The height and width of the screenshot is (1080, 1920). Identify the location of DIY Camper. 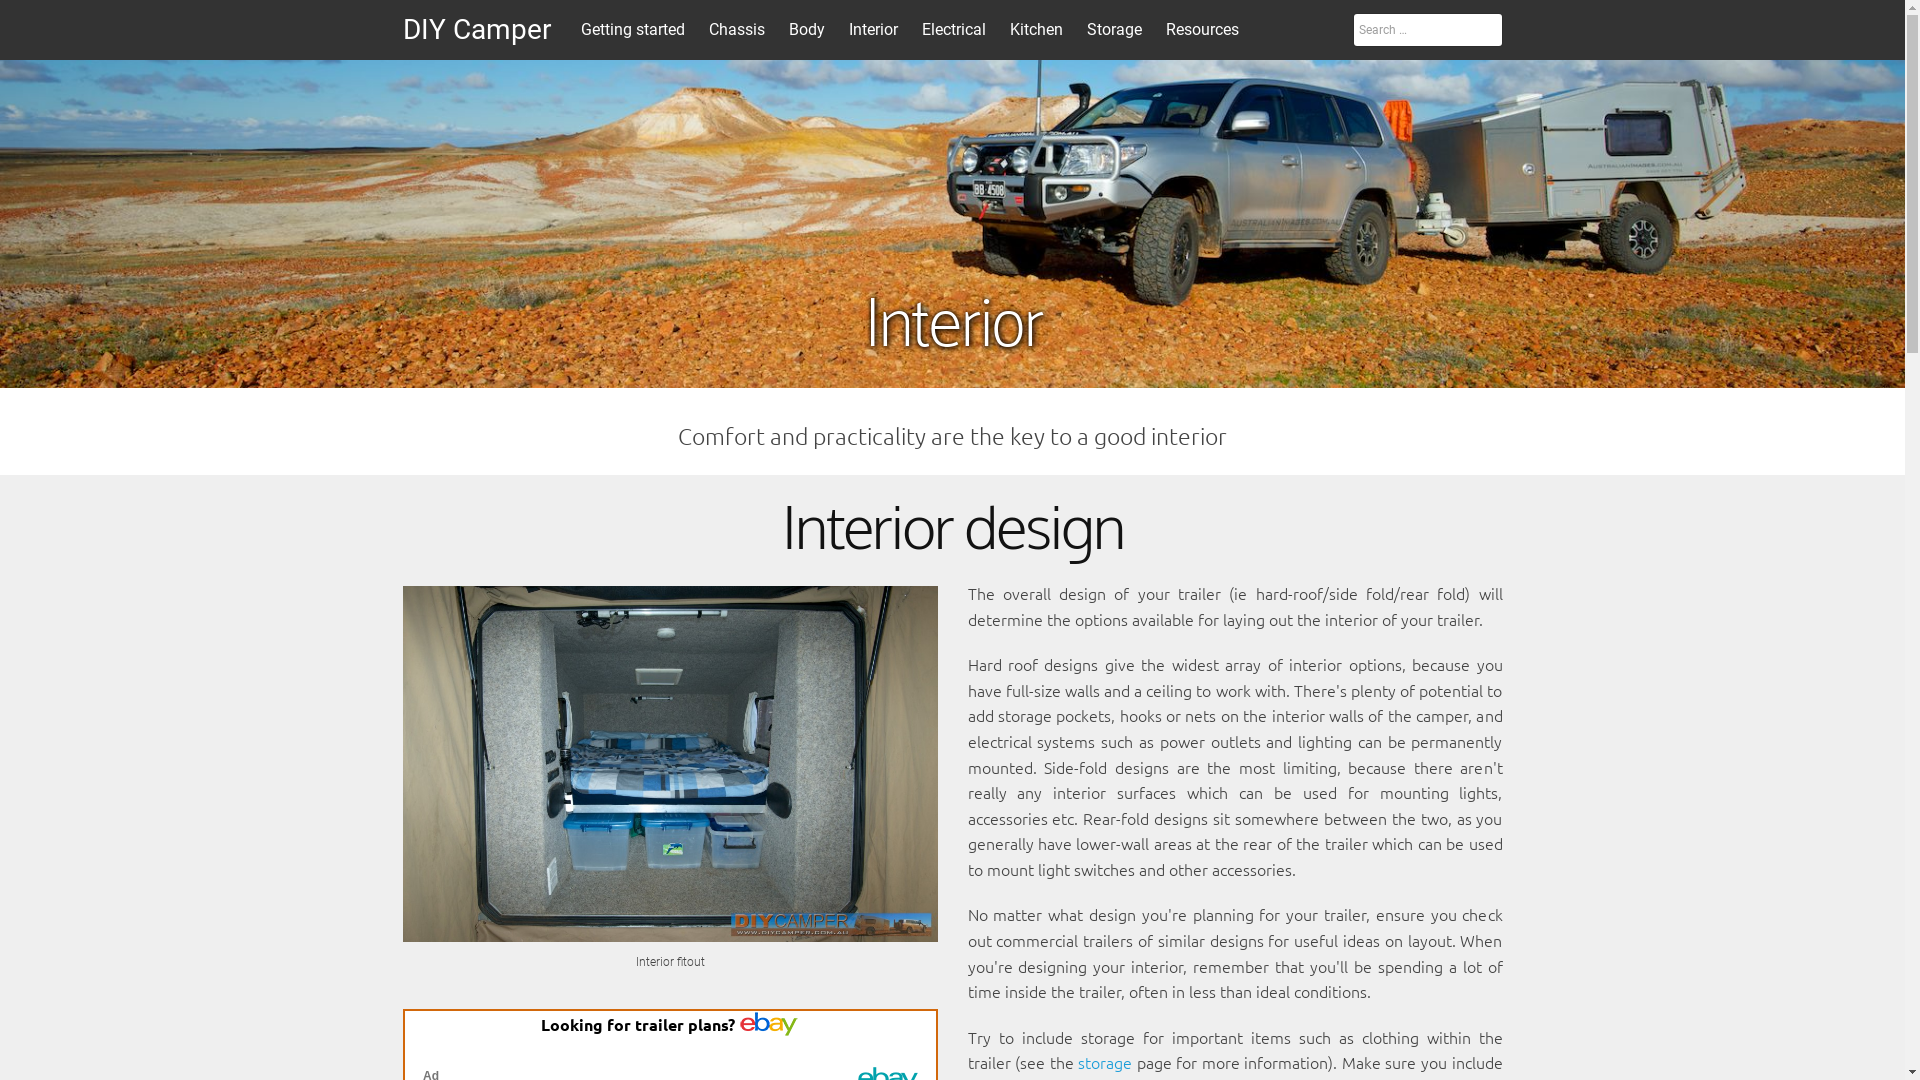
(476, 30).